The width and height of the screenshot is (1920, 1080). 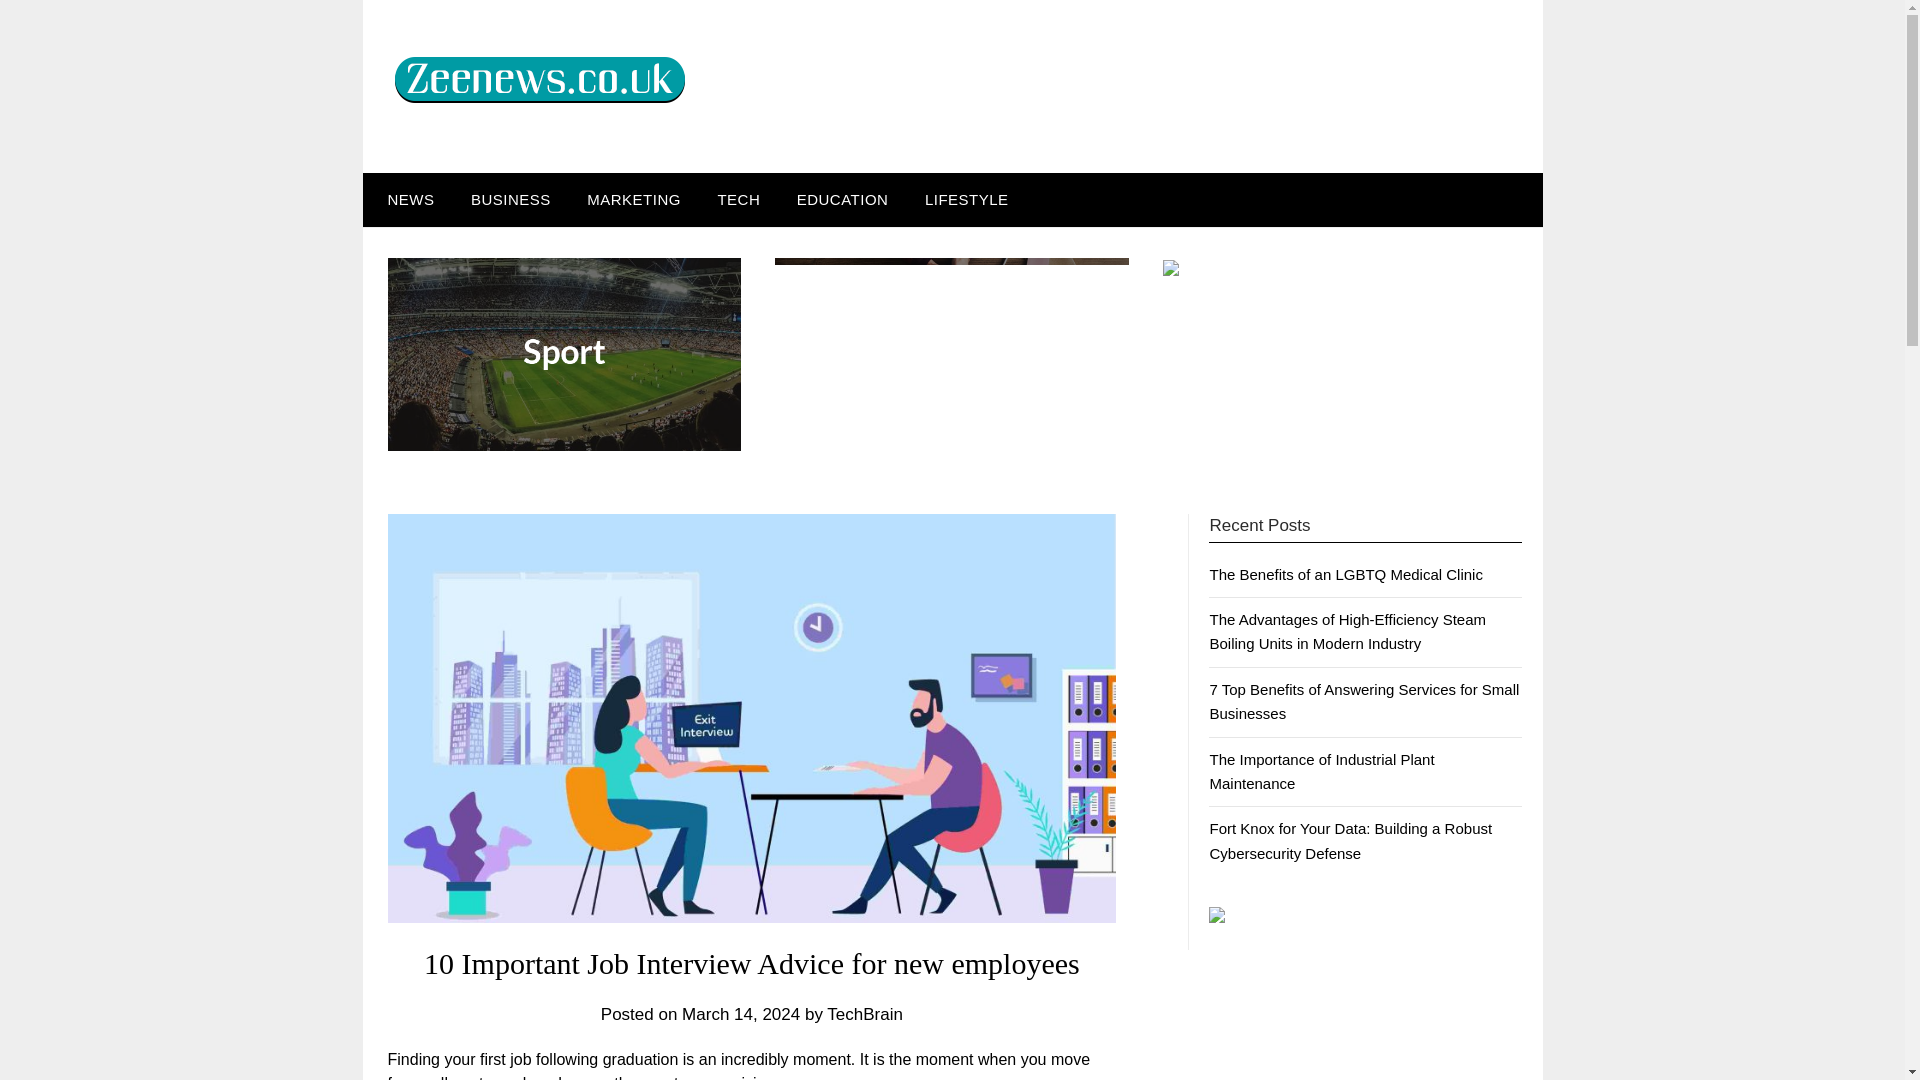 What do you see at coordinates (510, 199) in the screenshot?
I see `BUSINESS` at bounding box center [510, 199].